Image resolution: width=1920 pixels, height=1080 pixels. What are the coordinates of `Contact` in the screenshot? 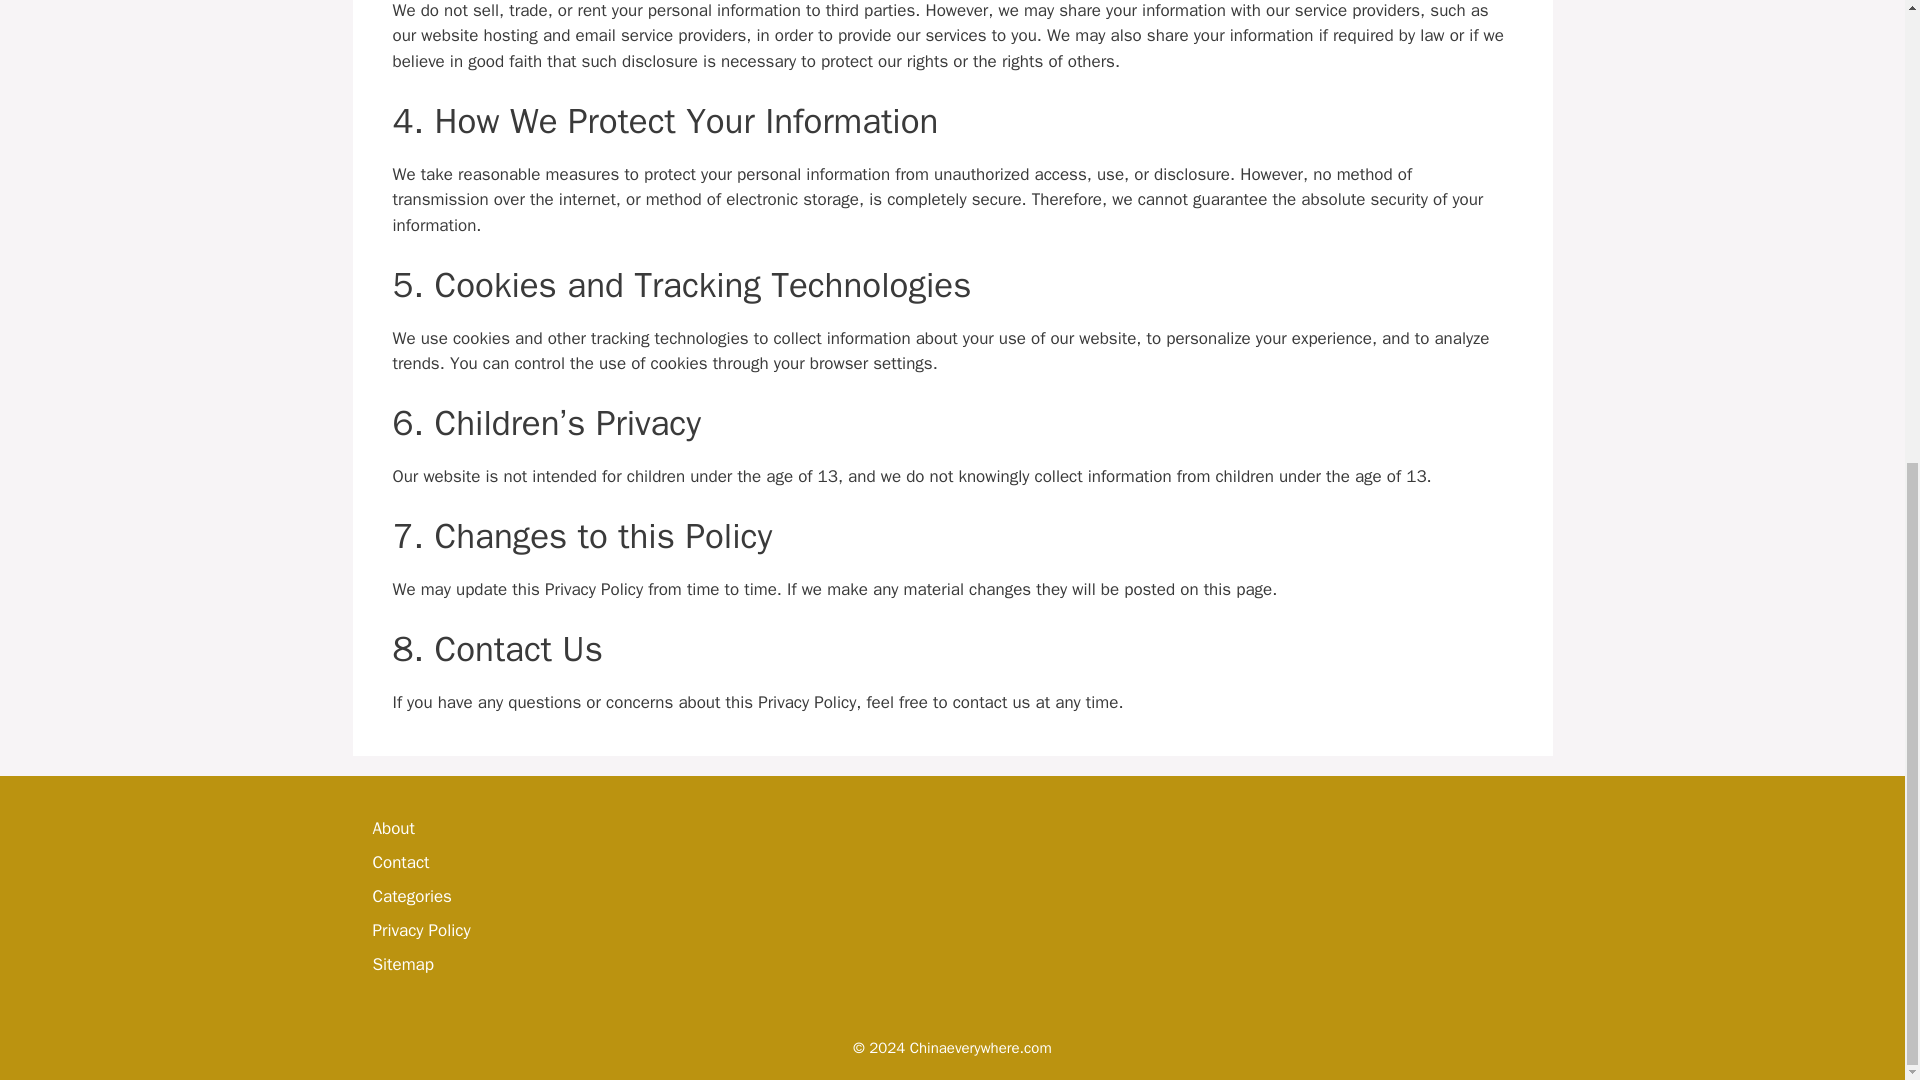 It's located at (400, 862).